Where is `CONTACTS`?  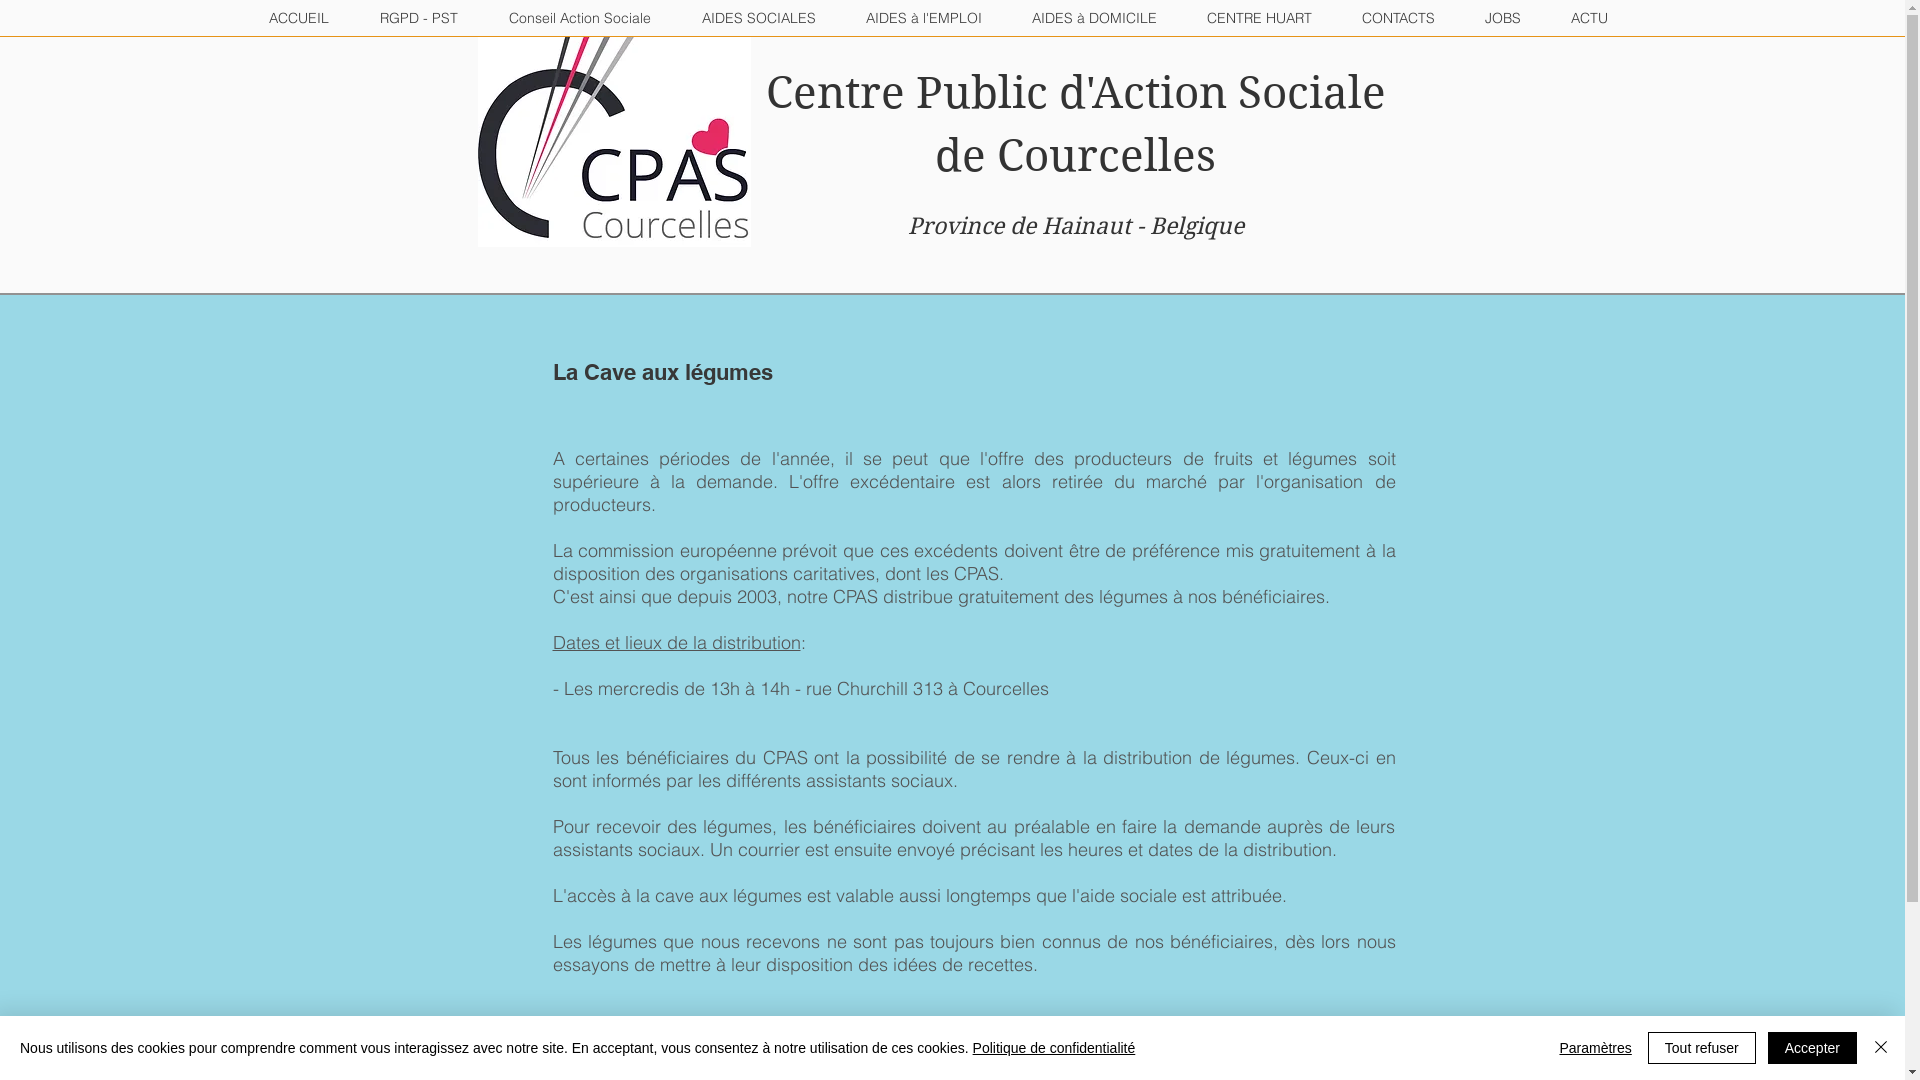 CONTACTS is located at coordinates (1398, 18).